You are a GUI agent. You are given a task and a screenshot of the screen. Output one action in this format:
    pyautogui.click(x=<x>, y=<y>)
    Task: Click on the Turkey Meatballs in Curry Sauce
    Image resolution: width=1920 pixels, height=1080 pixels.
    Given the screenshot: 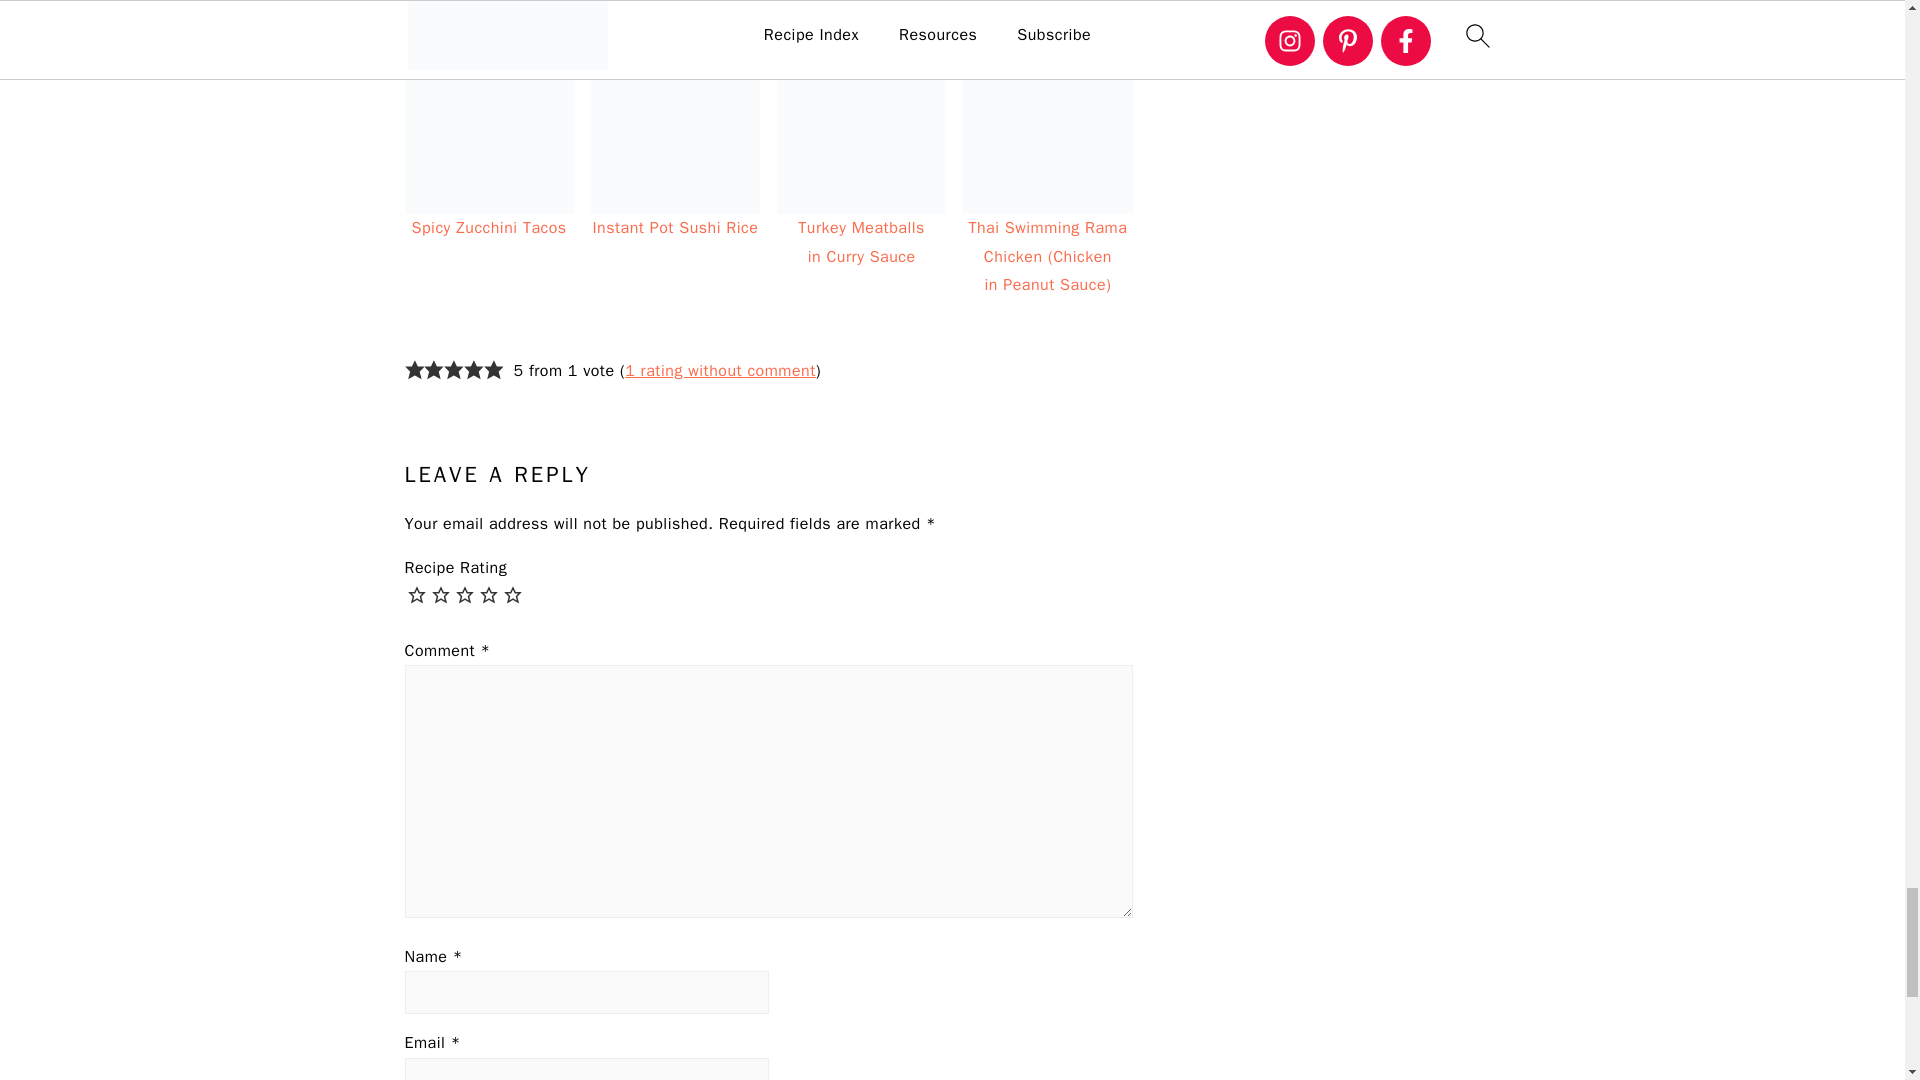 What is the action you would take?
    pyautogui.click(x=862, y=129)
    